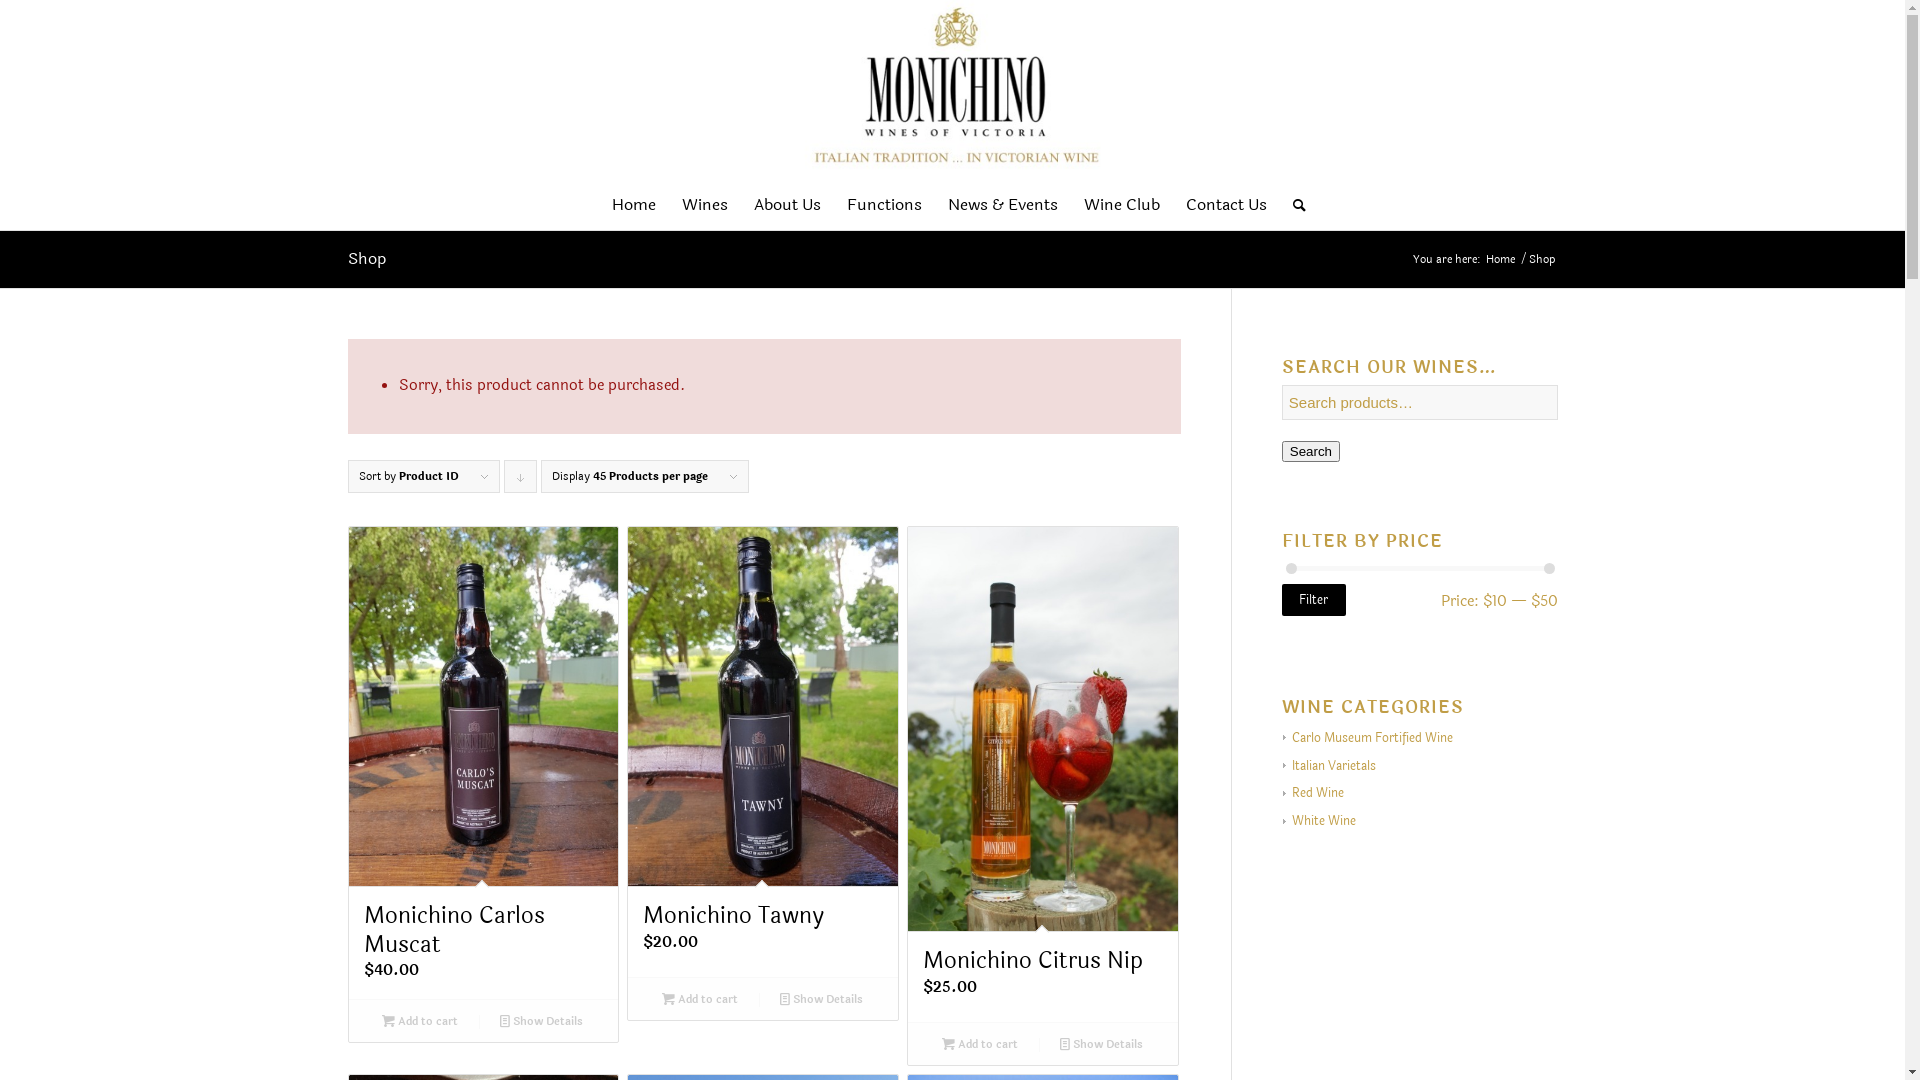 The height and width of the screenshot is (1080, 1920). Describe the element at coordinates (1314, 600) in the screenshot. I see `Filter` at that location.